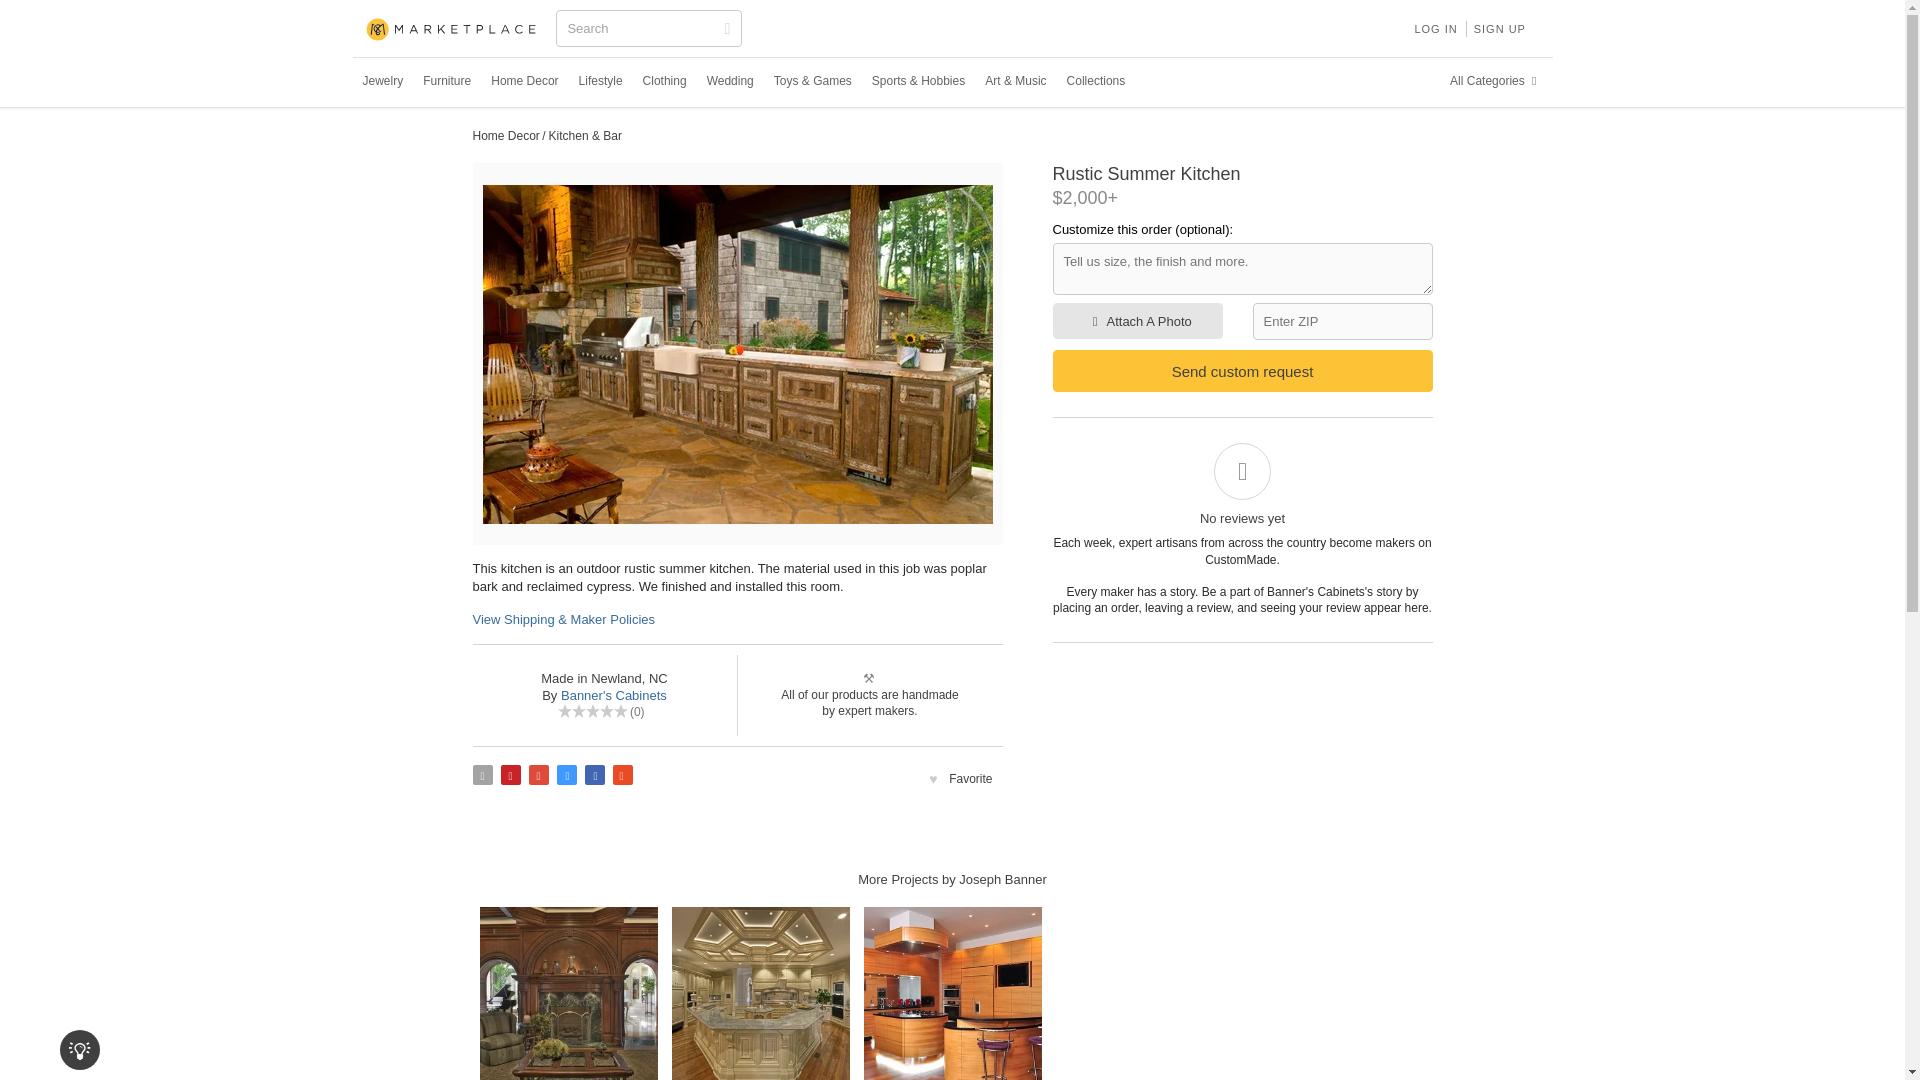 The height and width of the screenshot is (1080, 1920). Describe the element at coordinates (1496, 81) in the screenshot. I see `All Categories` at that location.